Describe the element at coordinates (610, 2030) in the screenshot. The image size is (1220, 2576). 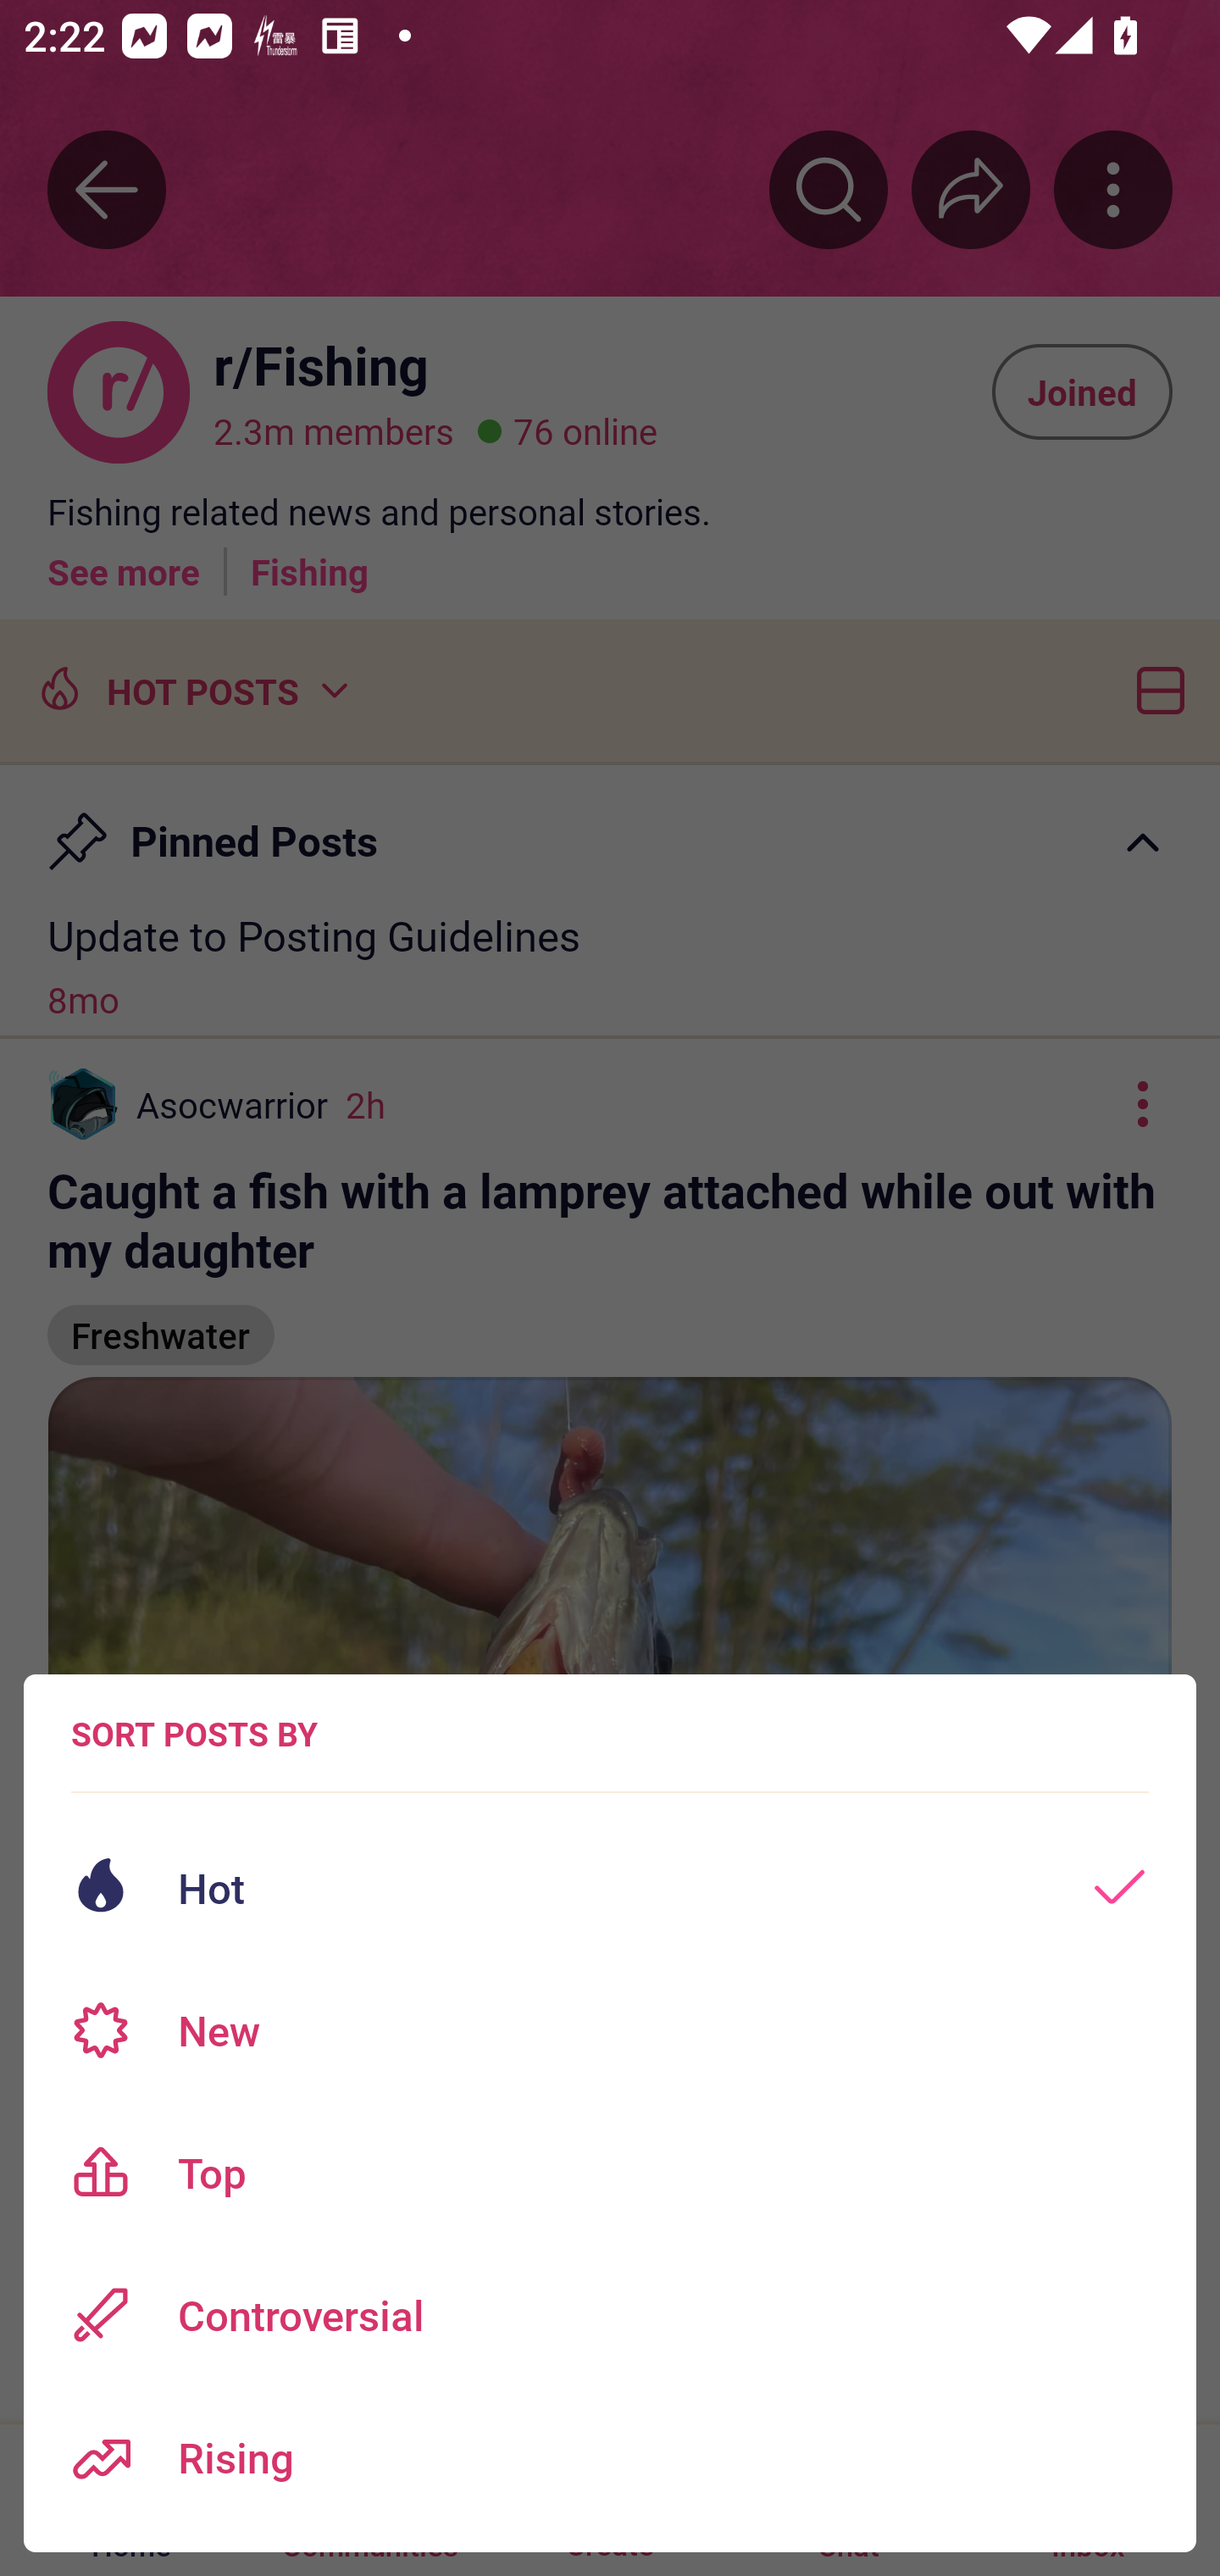
I see `New` at that location.